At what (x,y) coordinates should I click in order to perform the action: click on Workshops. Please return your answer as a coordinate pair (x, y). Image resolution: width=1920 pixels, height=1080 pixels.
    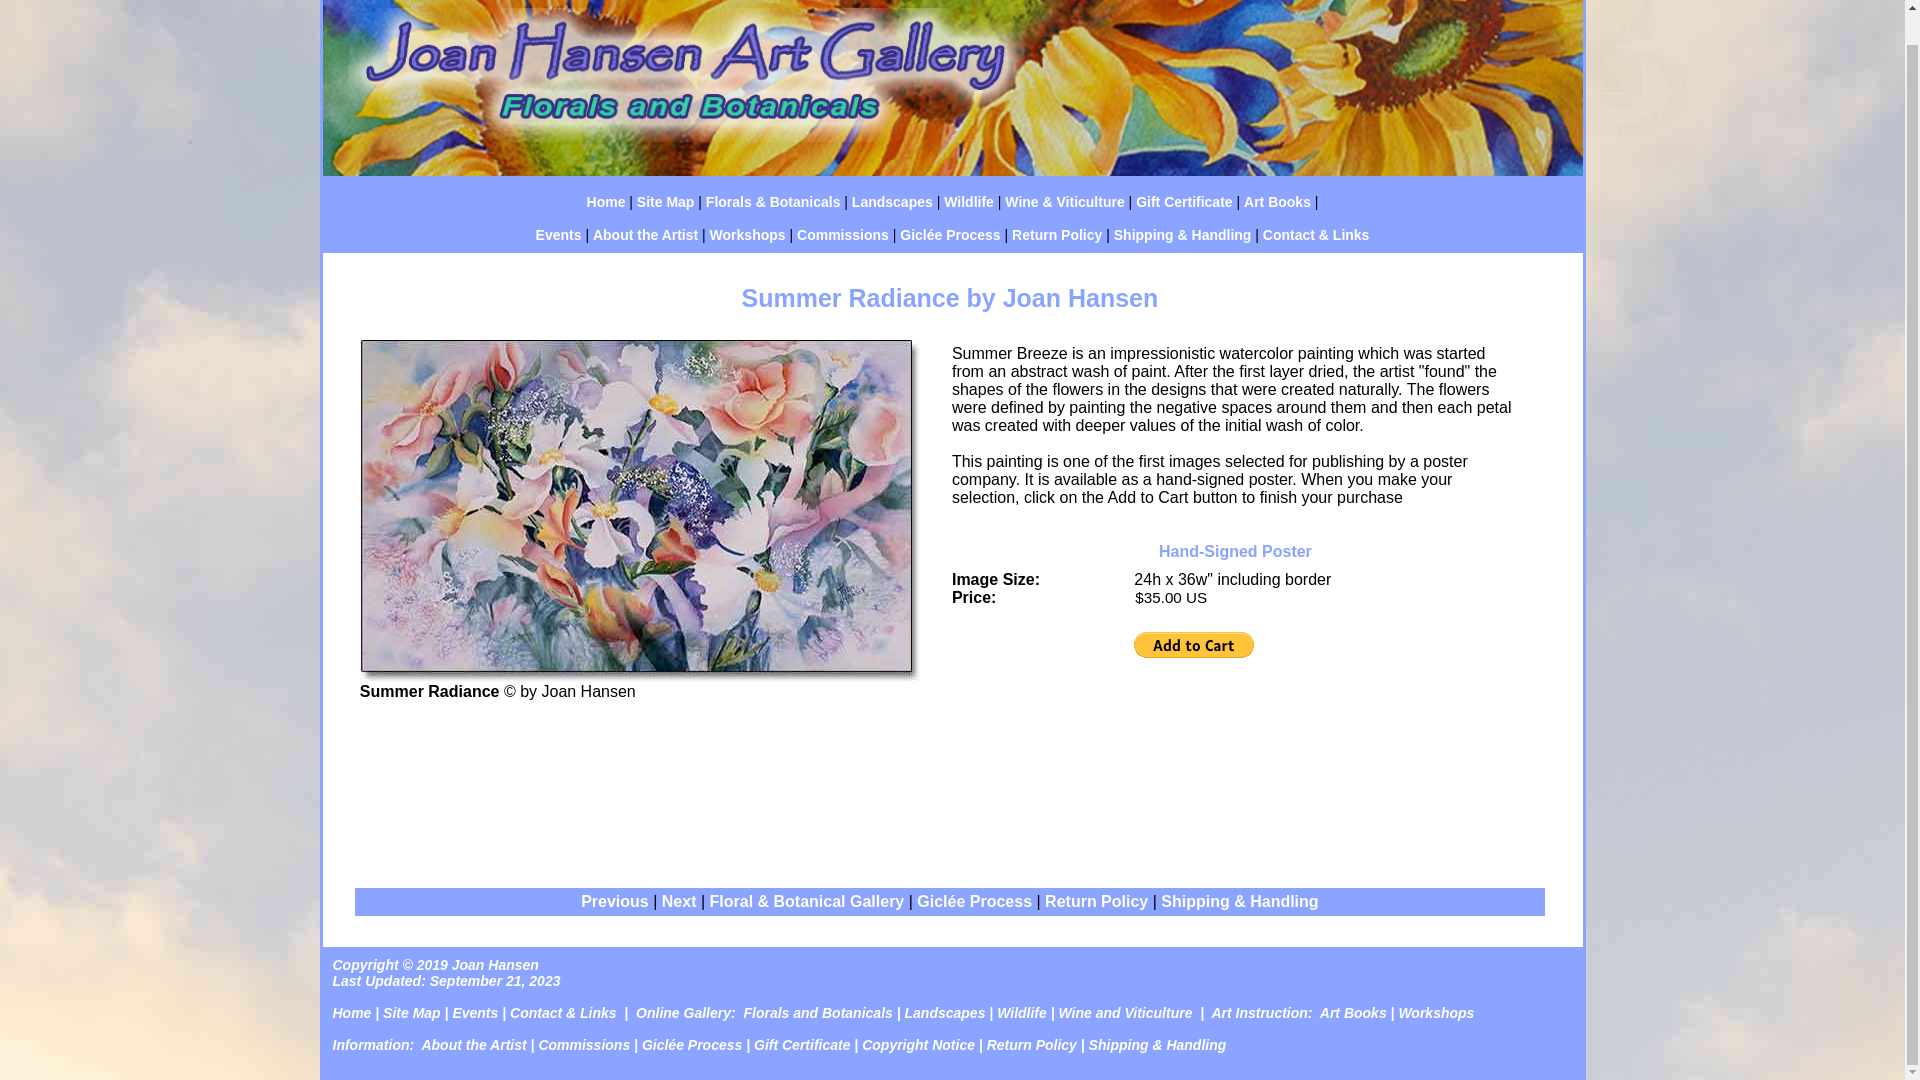
    Looking at the image, I should click on (748, 234).